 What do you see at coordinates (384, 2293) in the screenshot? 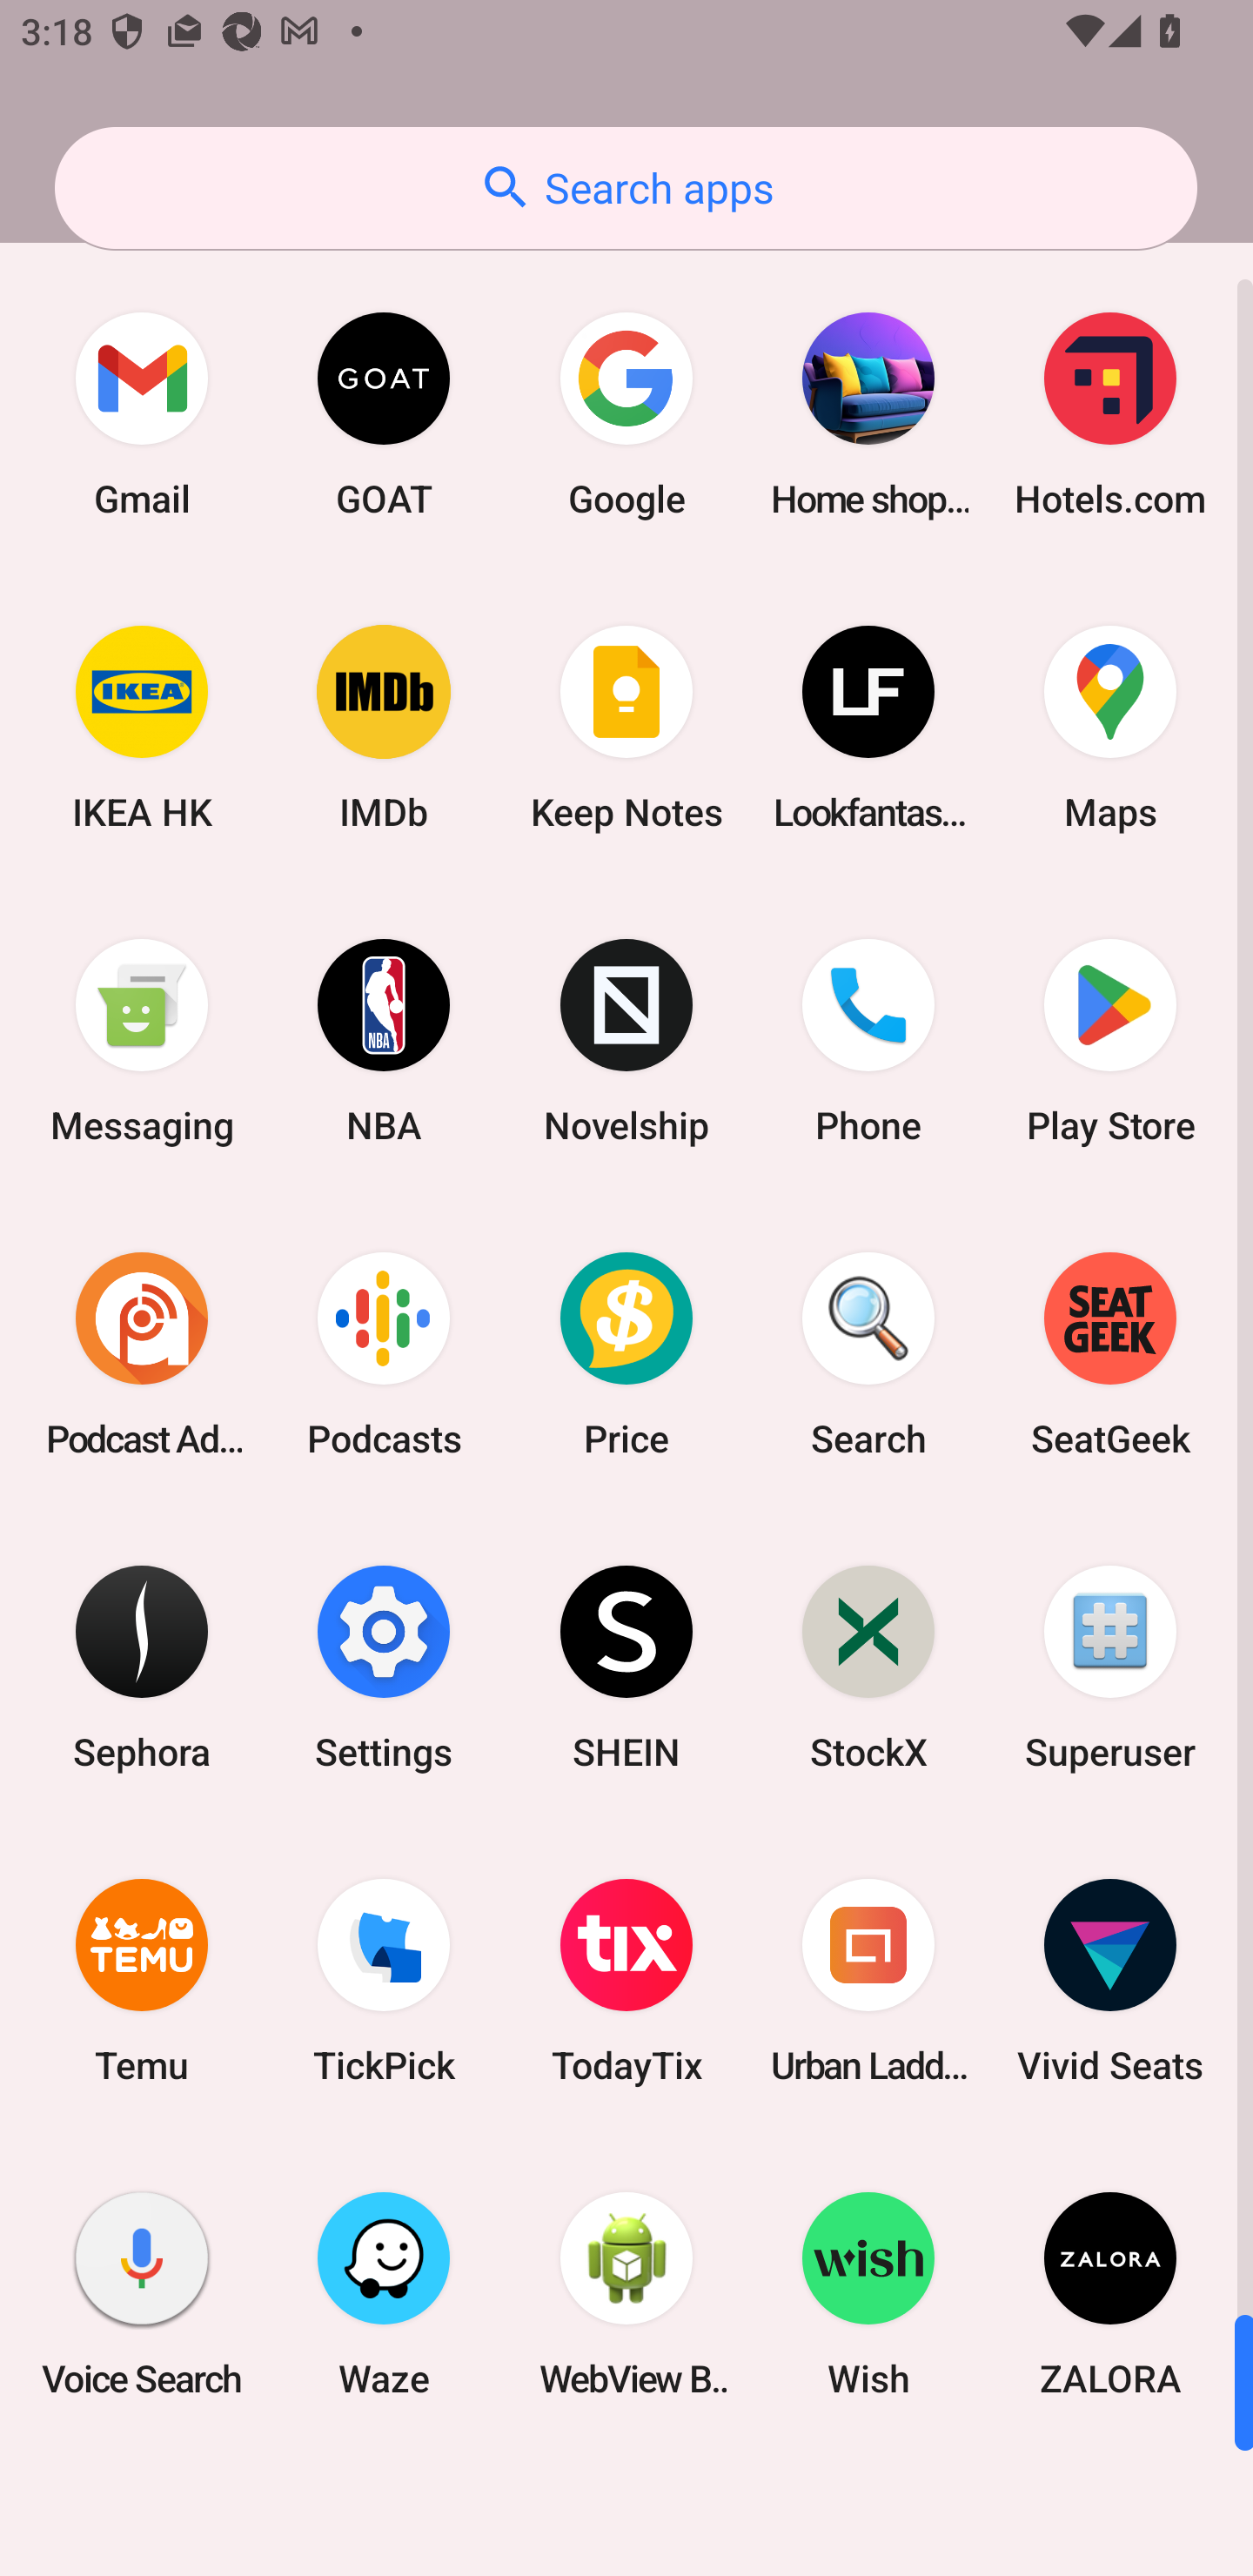
I see `Waze` at bounding box center [384, 2293].